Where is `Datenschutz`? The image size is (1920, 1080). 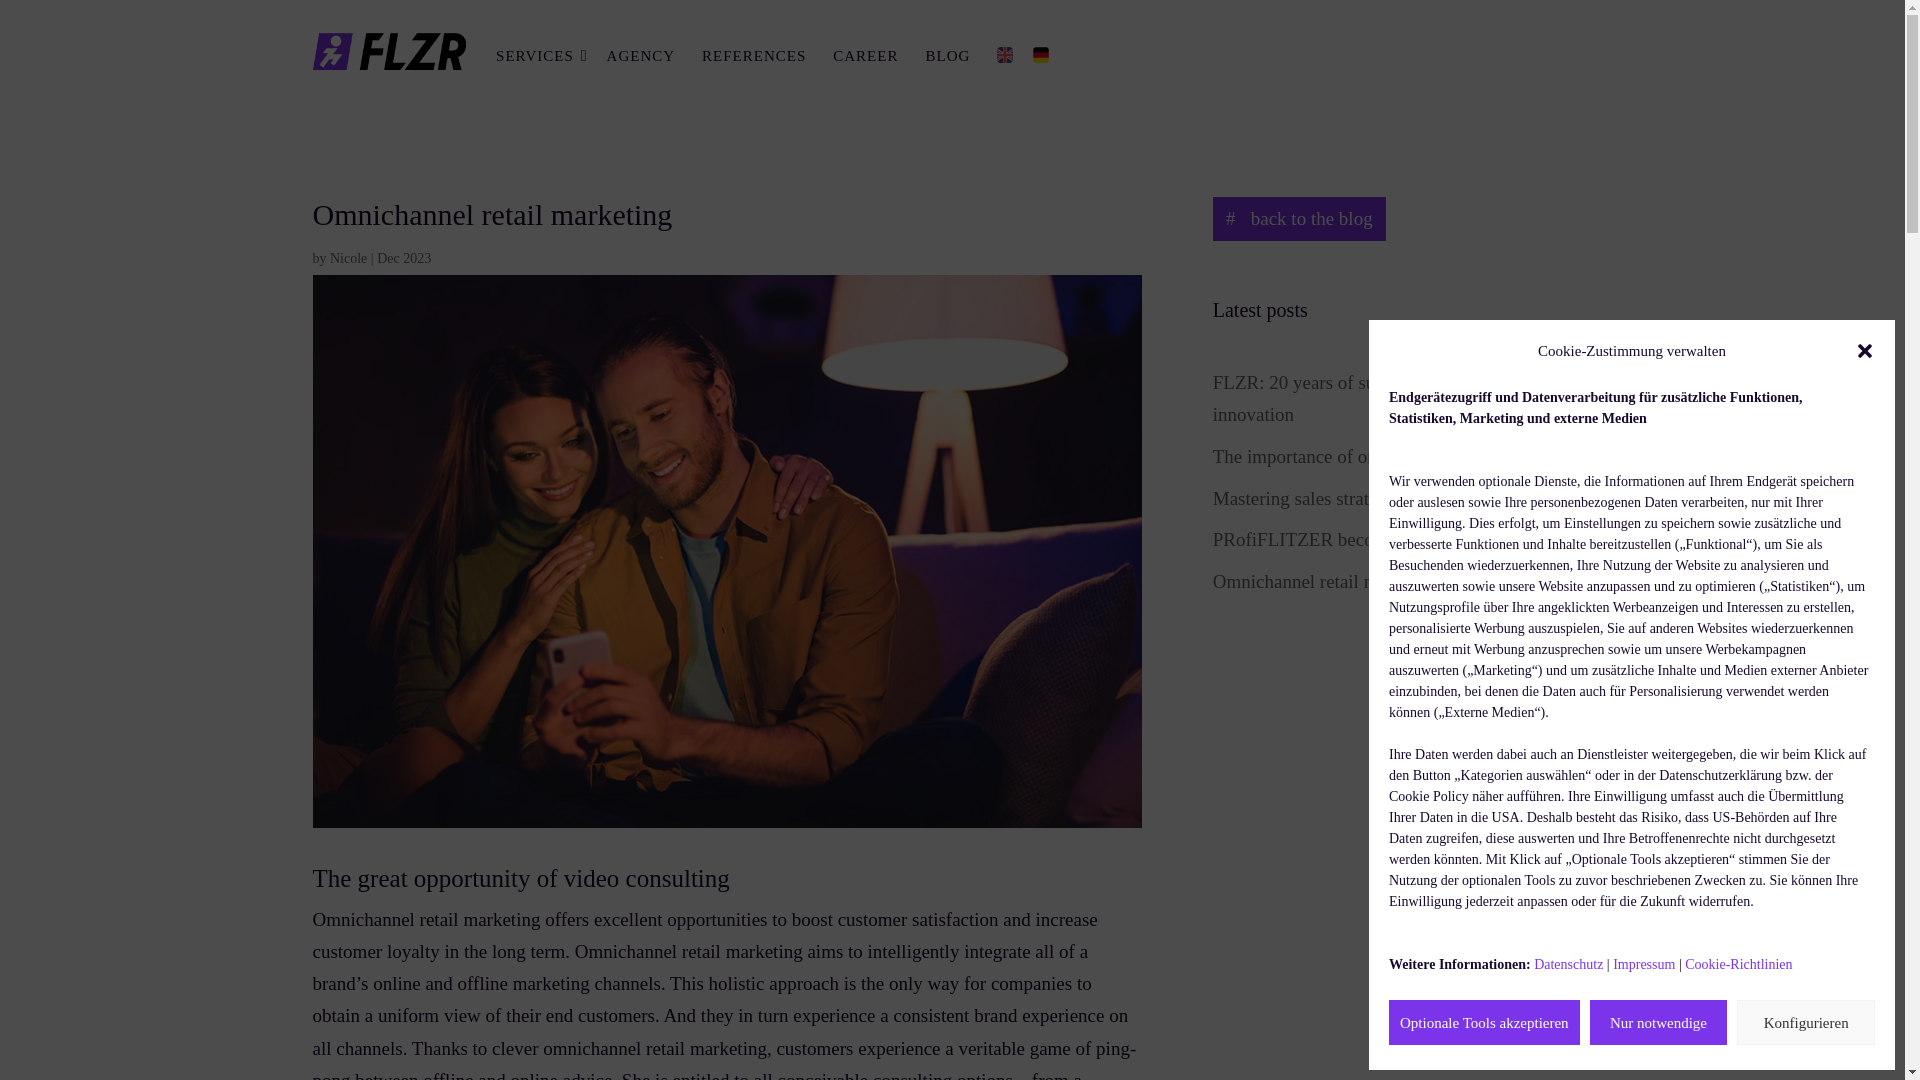
Datenschutz is located at coordinates (1568, 964).